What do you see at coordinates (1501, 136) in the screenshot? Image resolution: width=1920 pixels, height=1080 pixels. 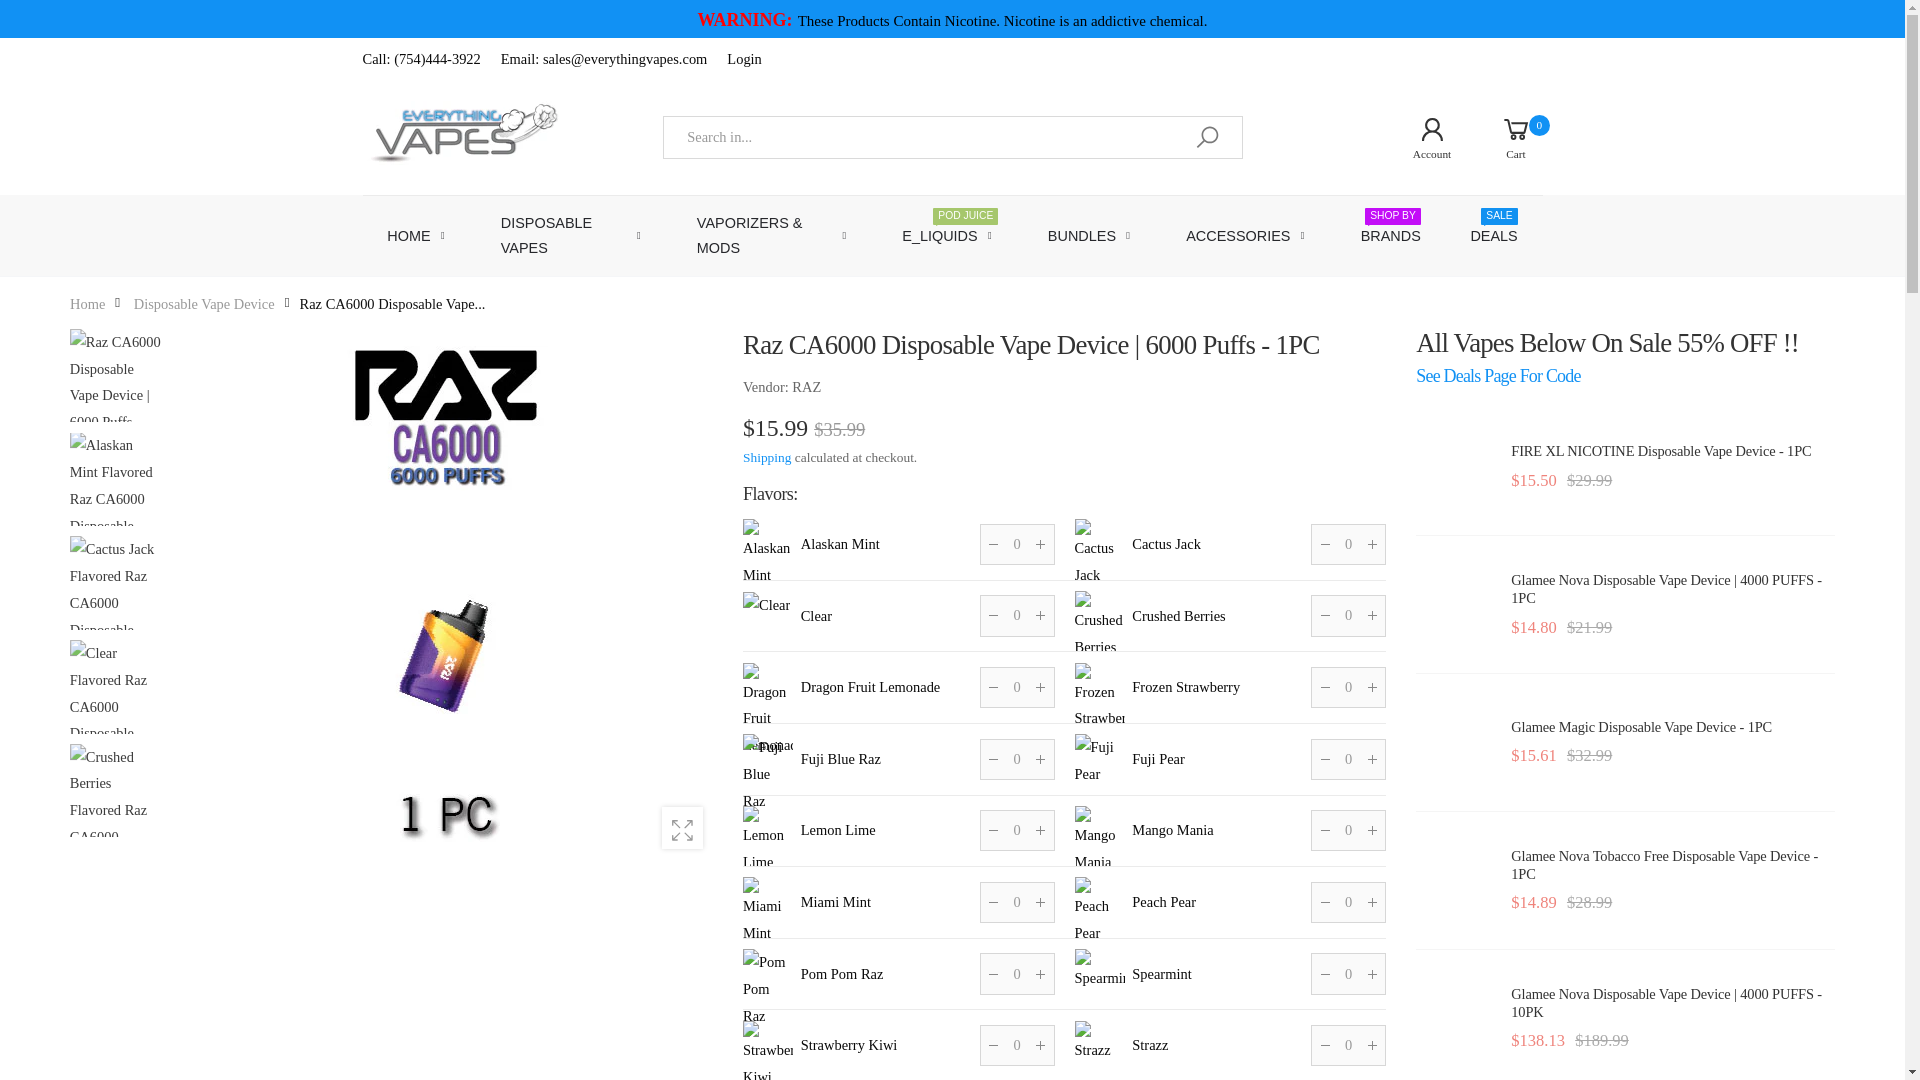 I see `Disposable Vape Device` at bounding box center [1501, 136].